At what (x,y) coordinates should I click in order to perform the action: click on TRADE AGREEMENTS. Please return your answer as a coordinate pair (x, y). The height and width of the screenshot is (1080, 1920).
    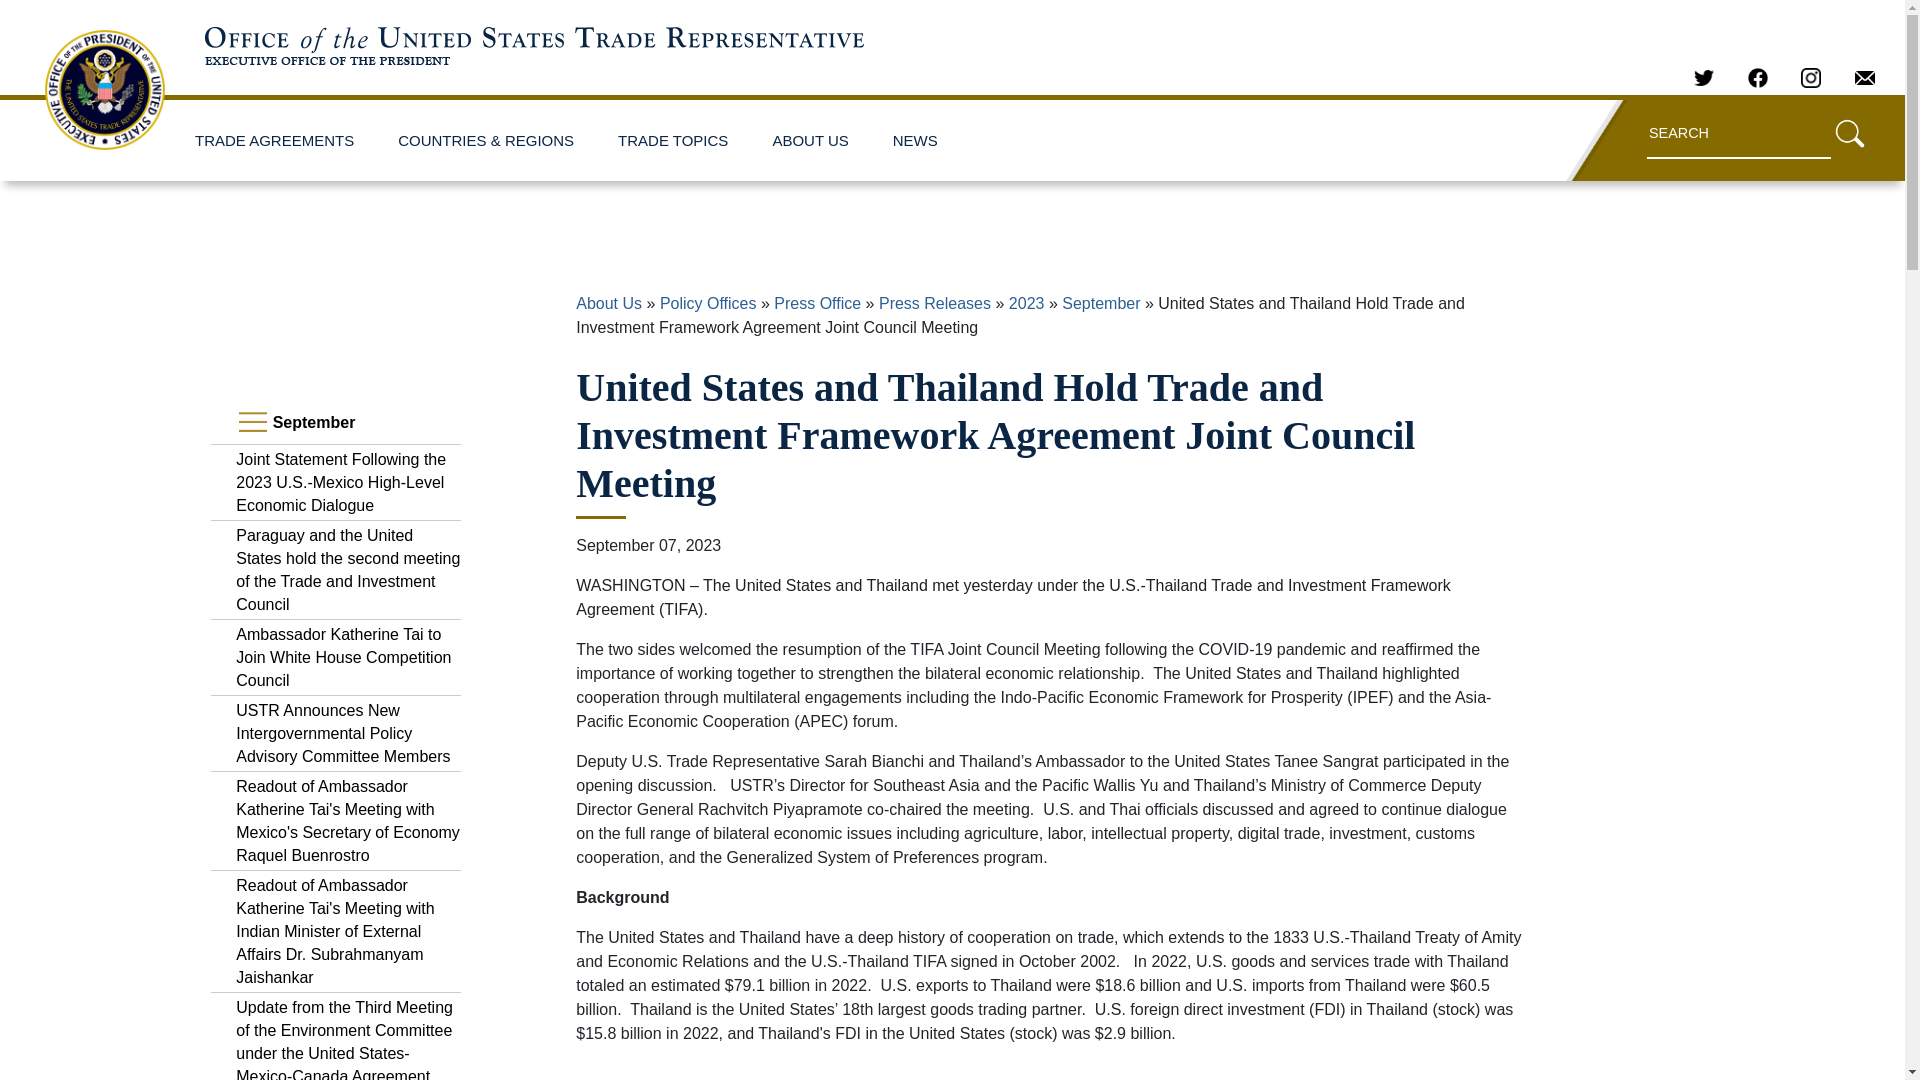
    Looking at the image, I should click on (279, 140).